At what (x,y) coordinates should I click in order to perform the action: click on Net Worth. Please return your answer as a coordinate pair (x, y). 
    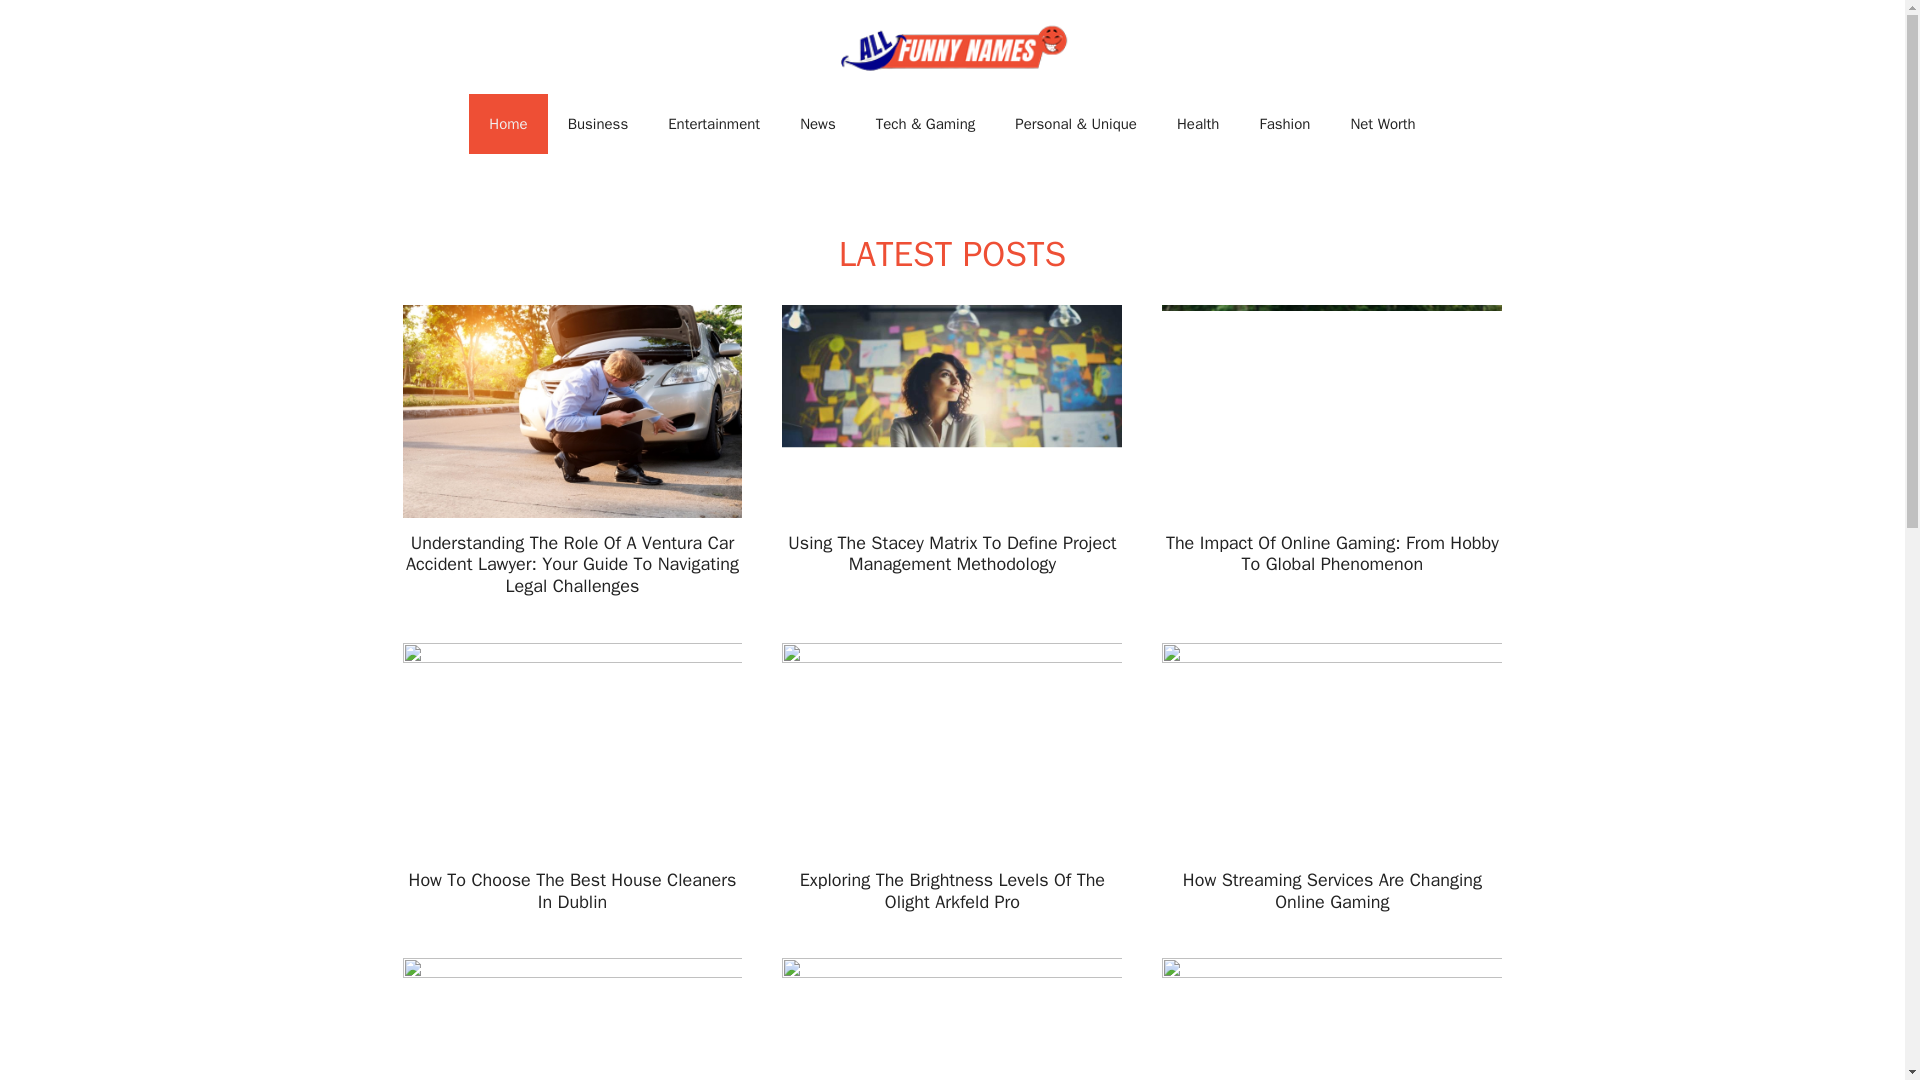
    Looking at the image, I should click on (1382, 124).